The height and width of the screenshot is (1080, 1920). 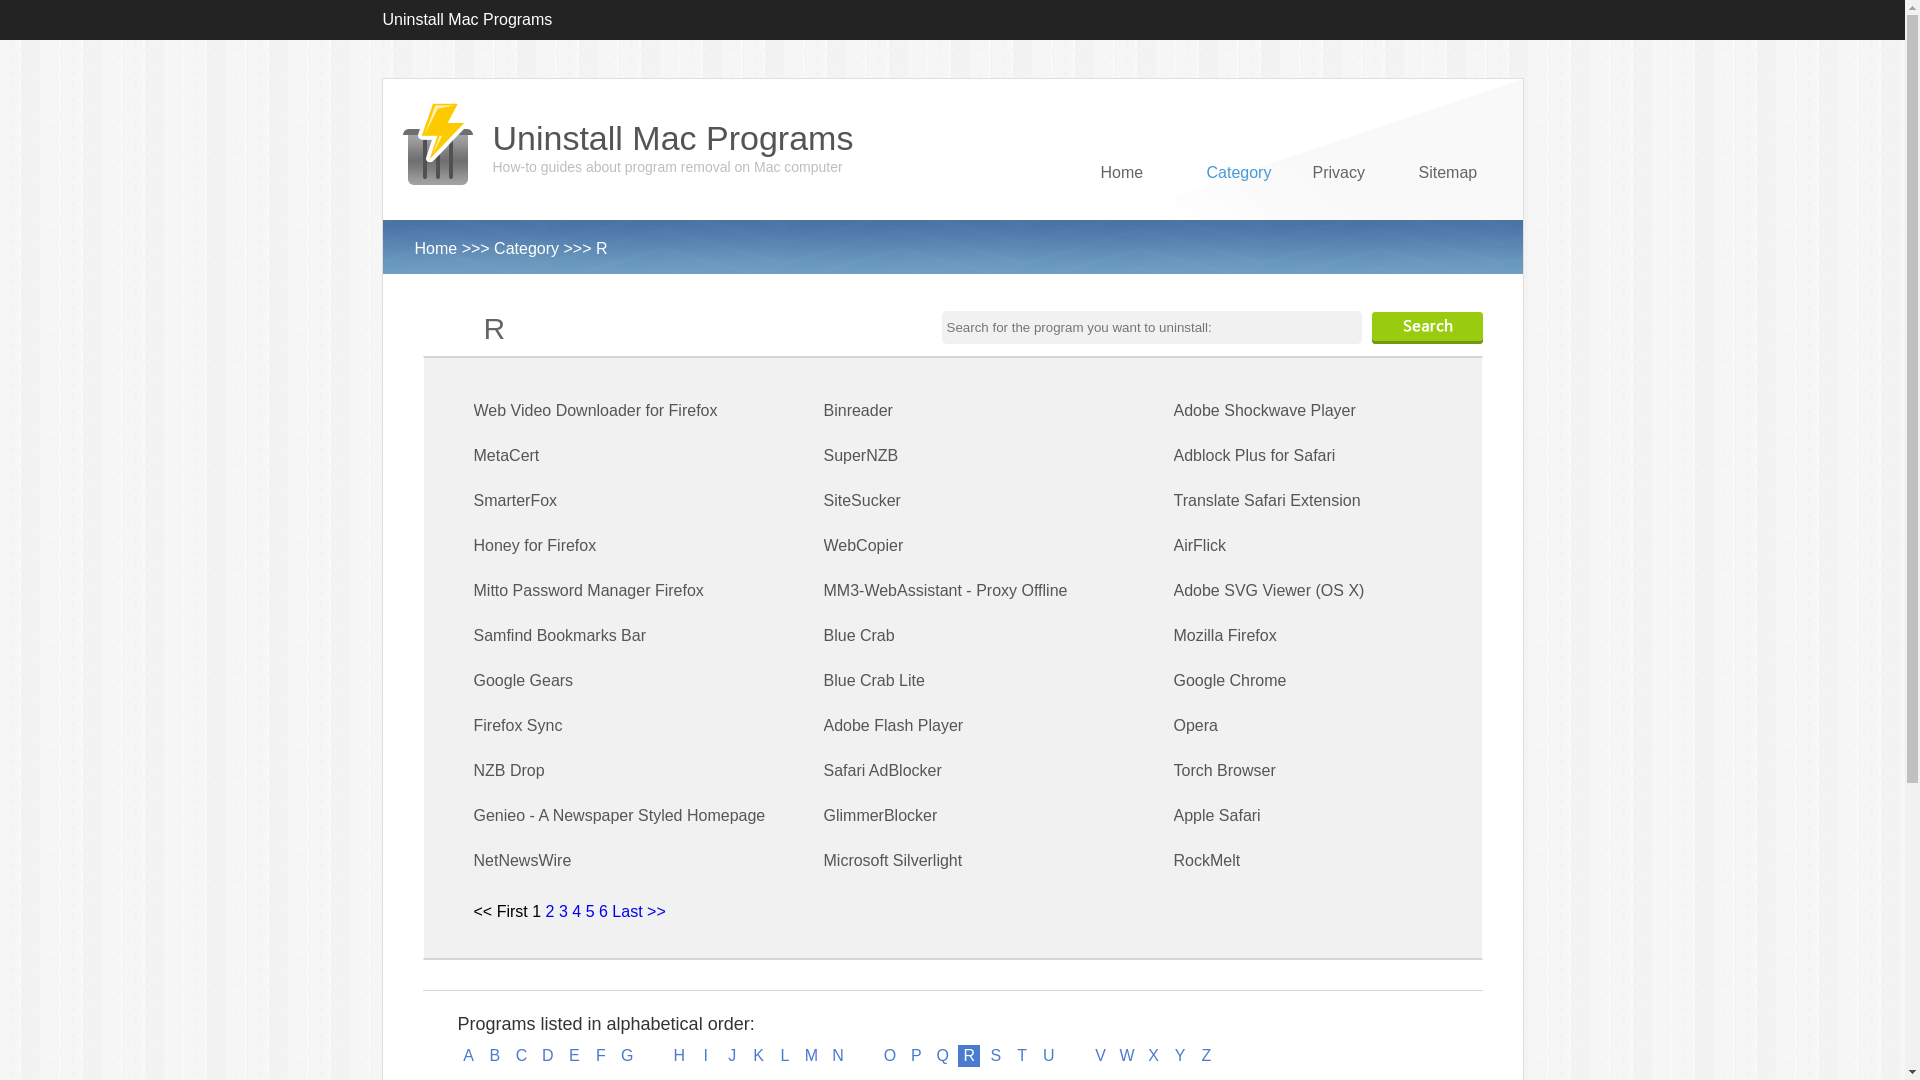 I want to click on 6, so click(x=604, y=912).